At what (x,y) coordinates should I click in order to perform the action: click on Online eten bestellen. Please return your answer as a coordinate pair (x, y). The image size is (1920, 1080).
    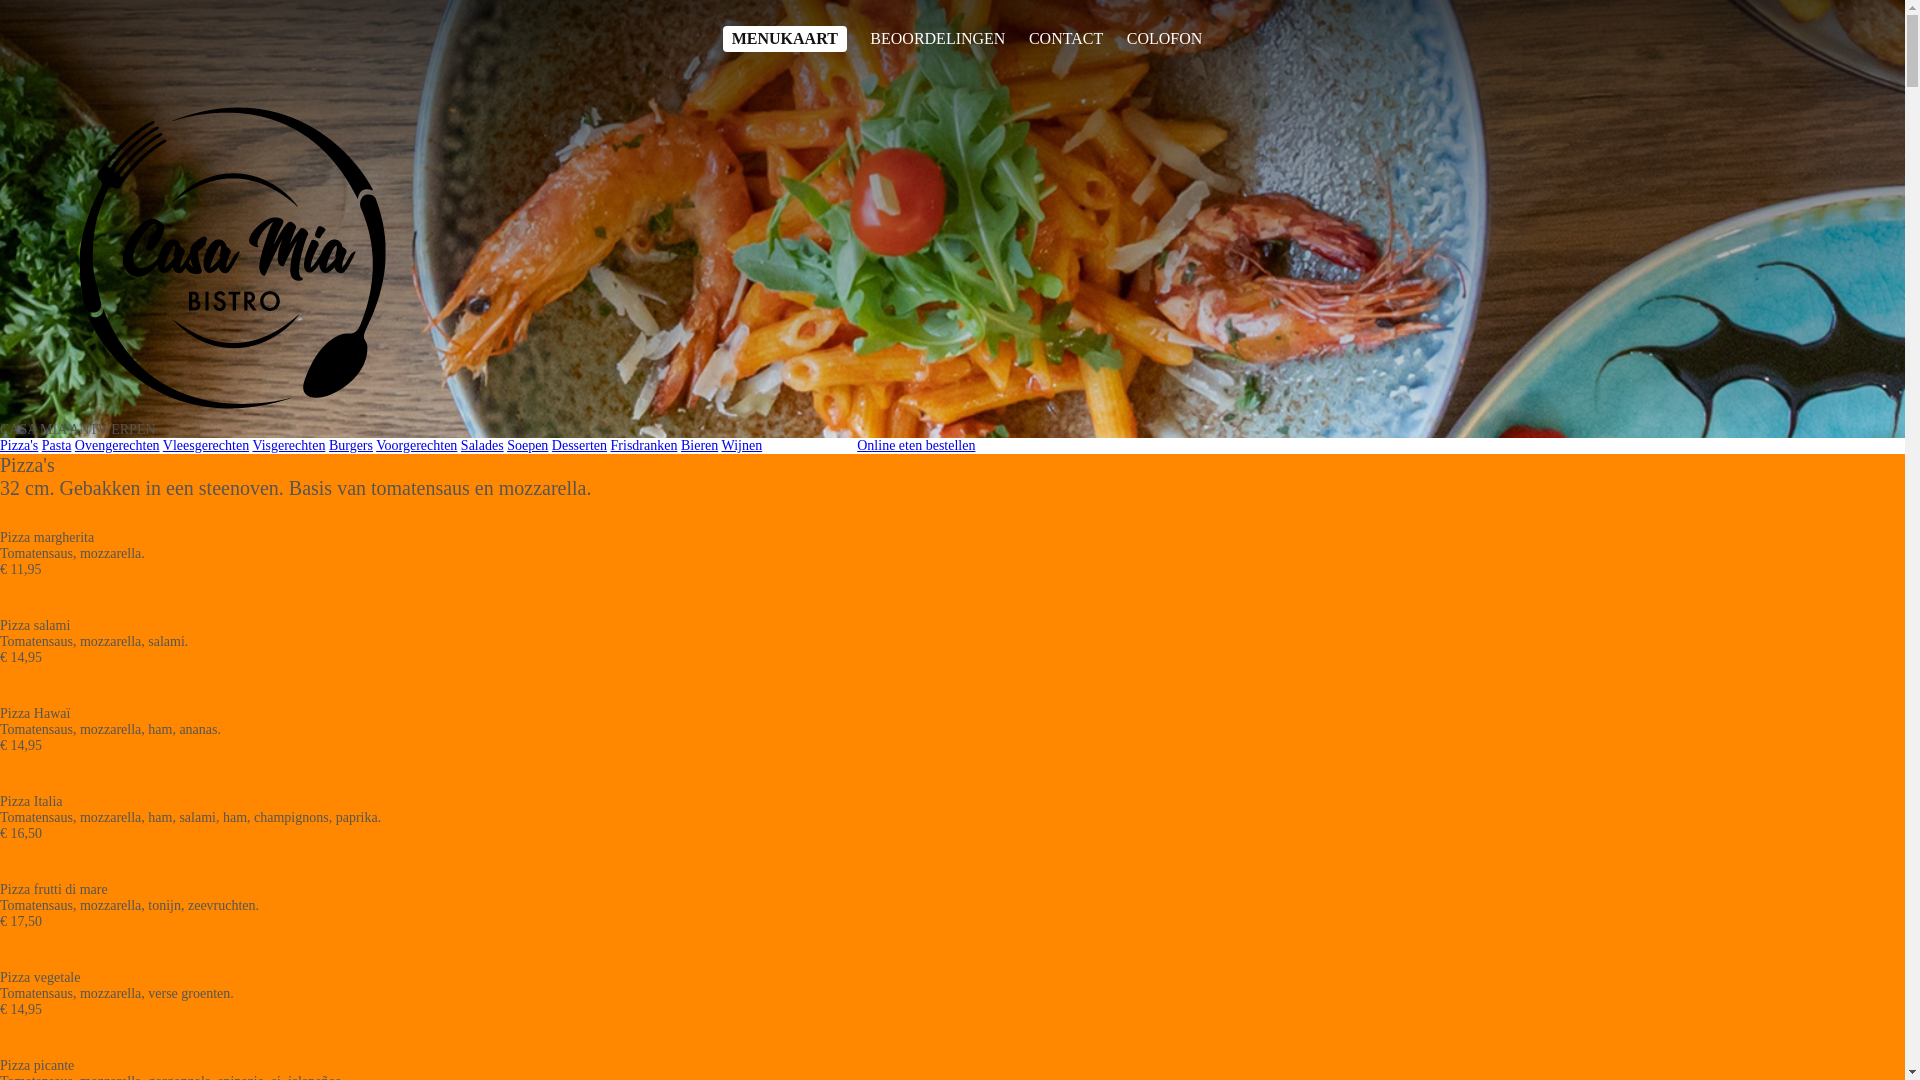
    Looking at the image, I should click on (916, 446).